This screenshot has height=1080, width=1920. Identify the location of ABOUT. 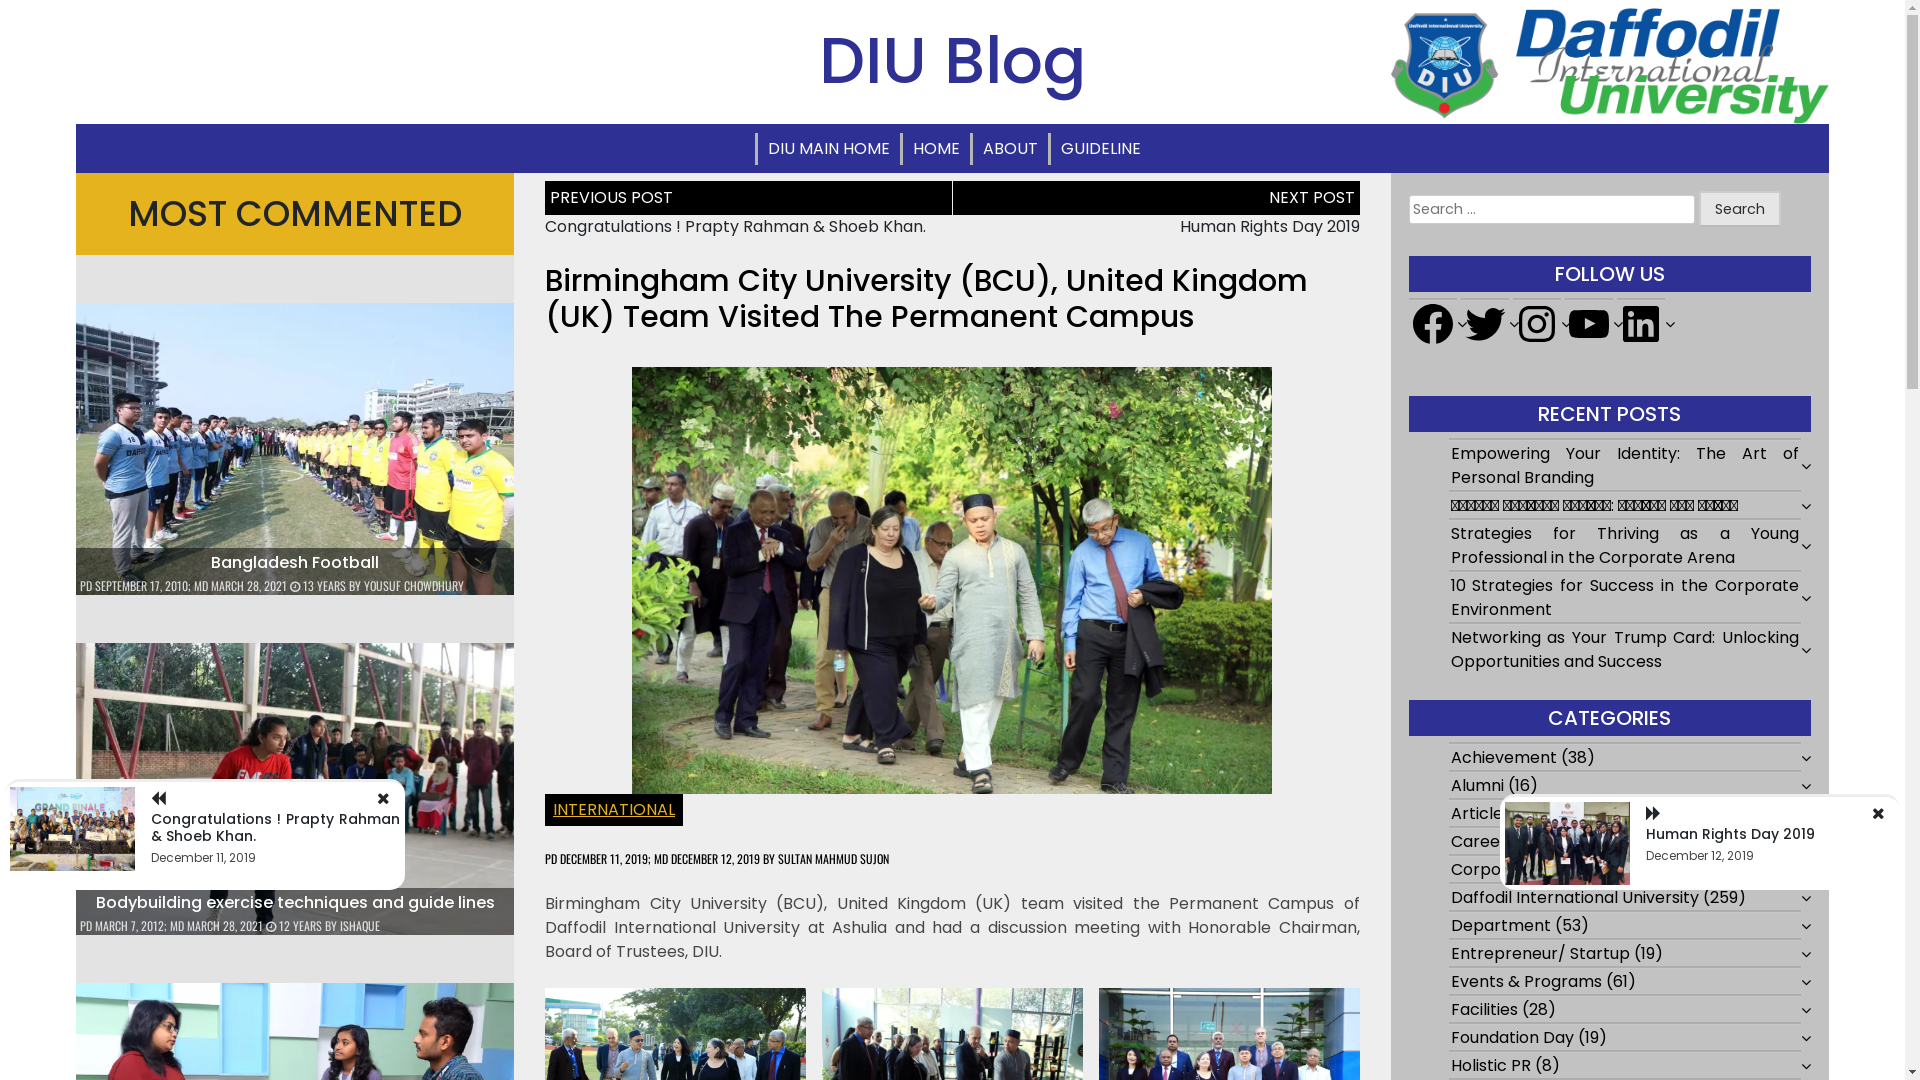
(1010, 149).